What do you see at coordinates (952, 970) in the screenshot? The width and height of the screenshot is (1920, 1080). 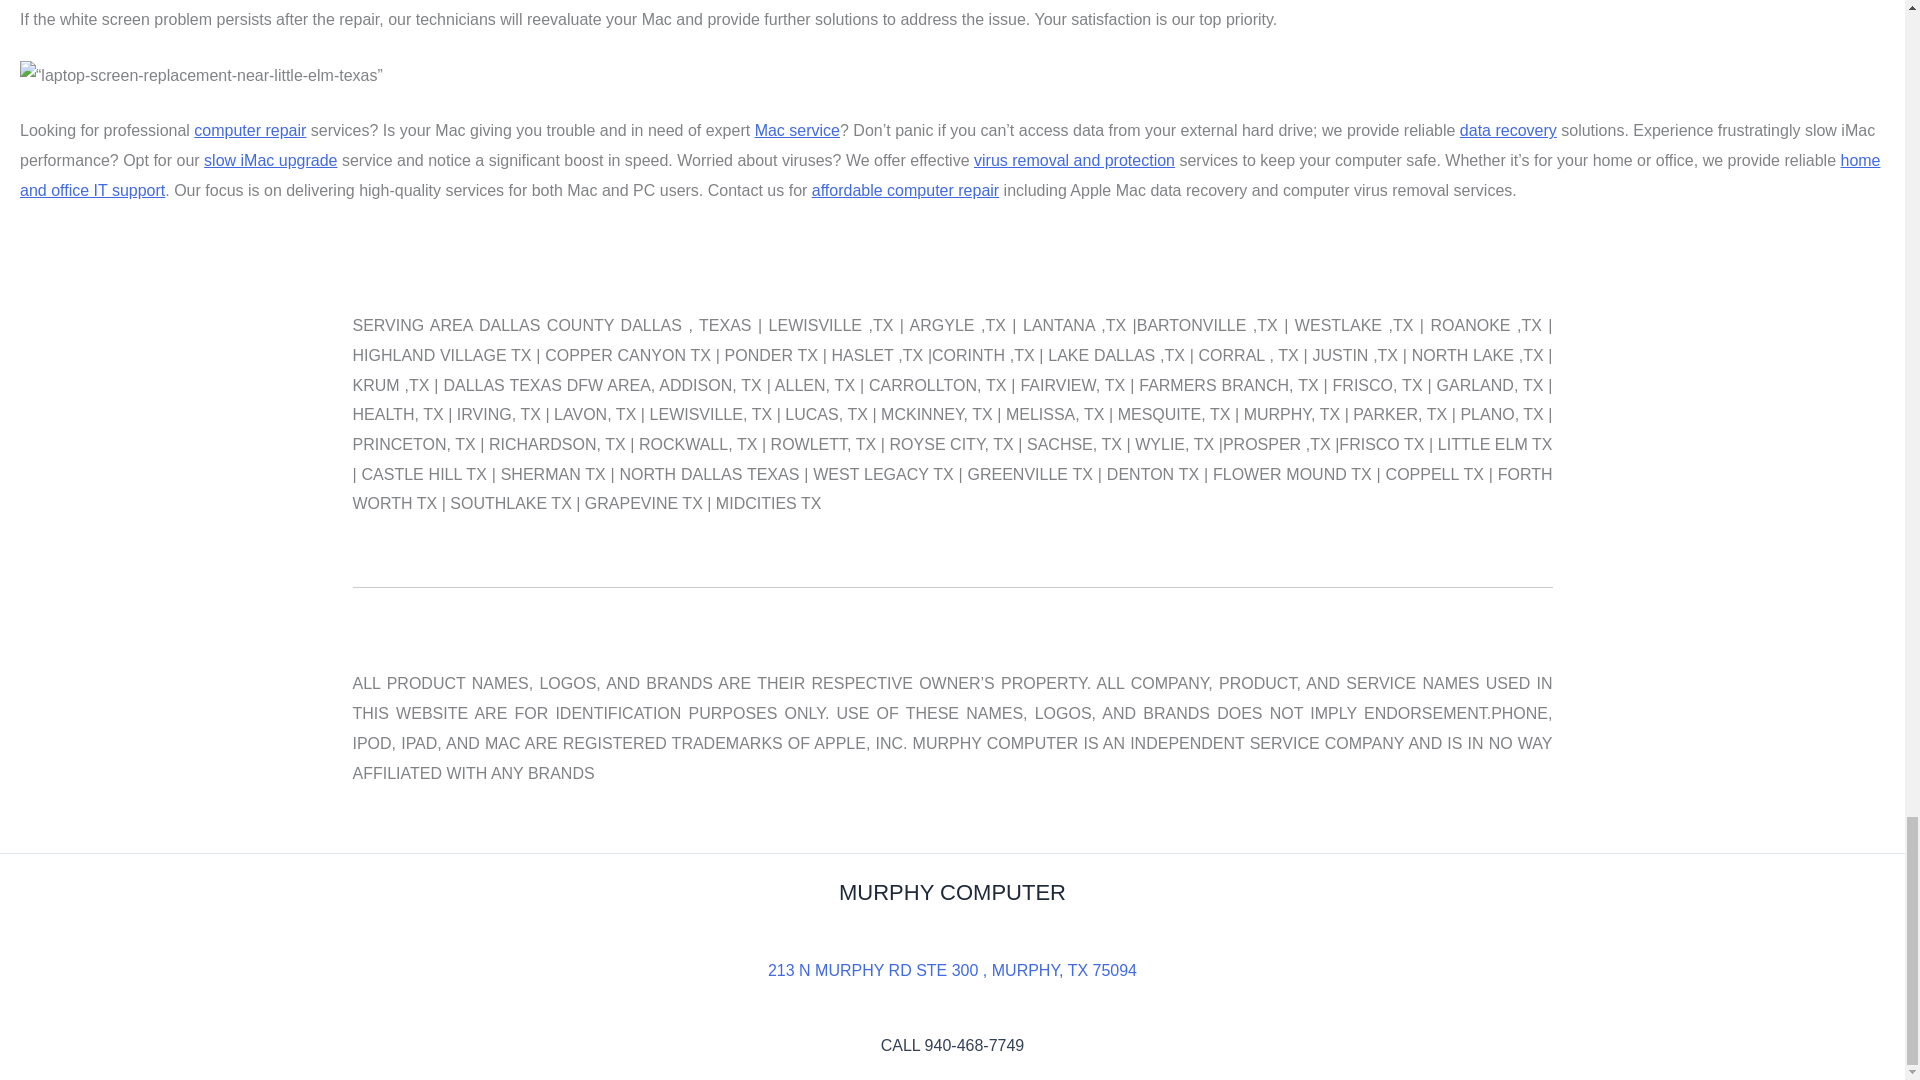 I see `213 N MURPHY RD STE 300 , MURPHY, TX 75094` at bounding box center [952, 970].